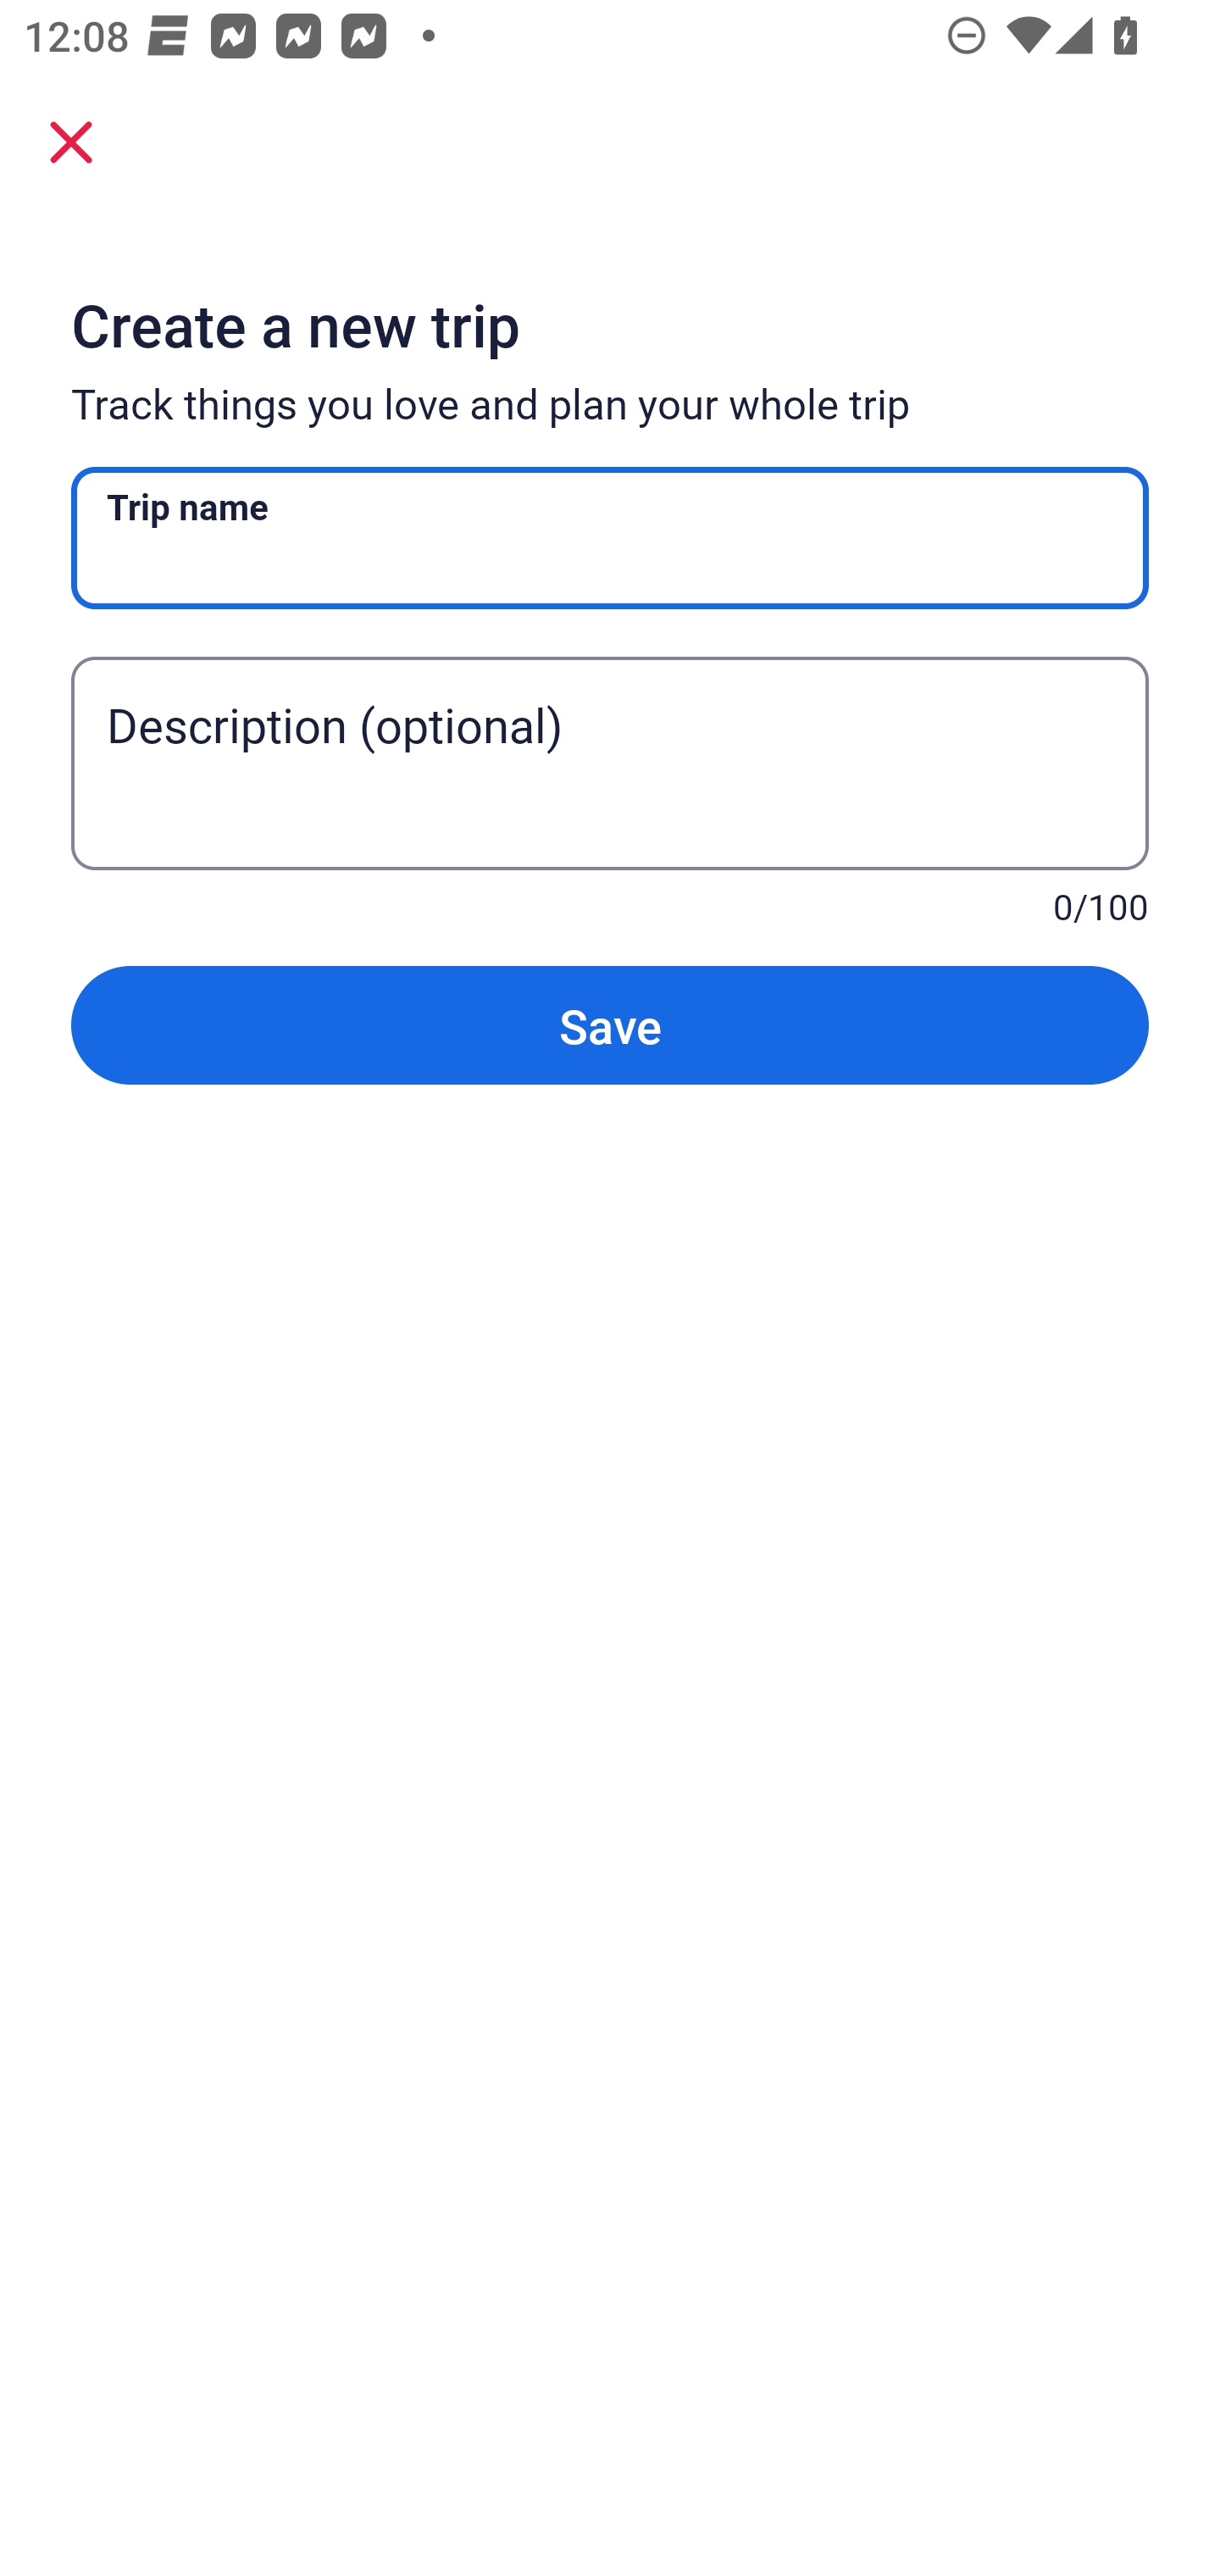 This screenshot has width=1220, height=2576. What do you see at coordinates (610, 538) in the screenshot?
I see `Trip name` at bounding box center [610, 538].